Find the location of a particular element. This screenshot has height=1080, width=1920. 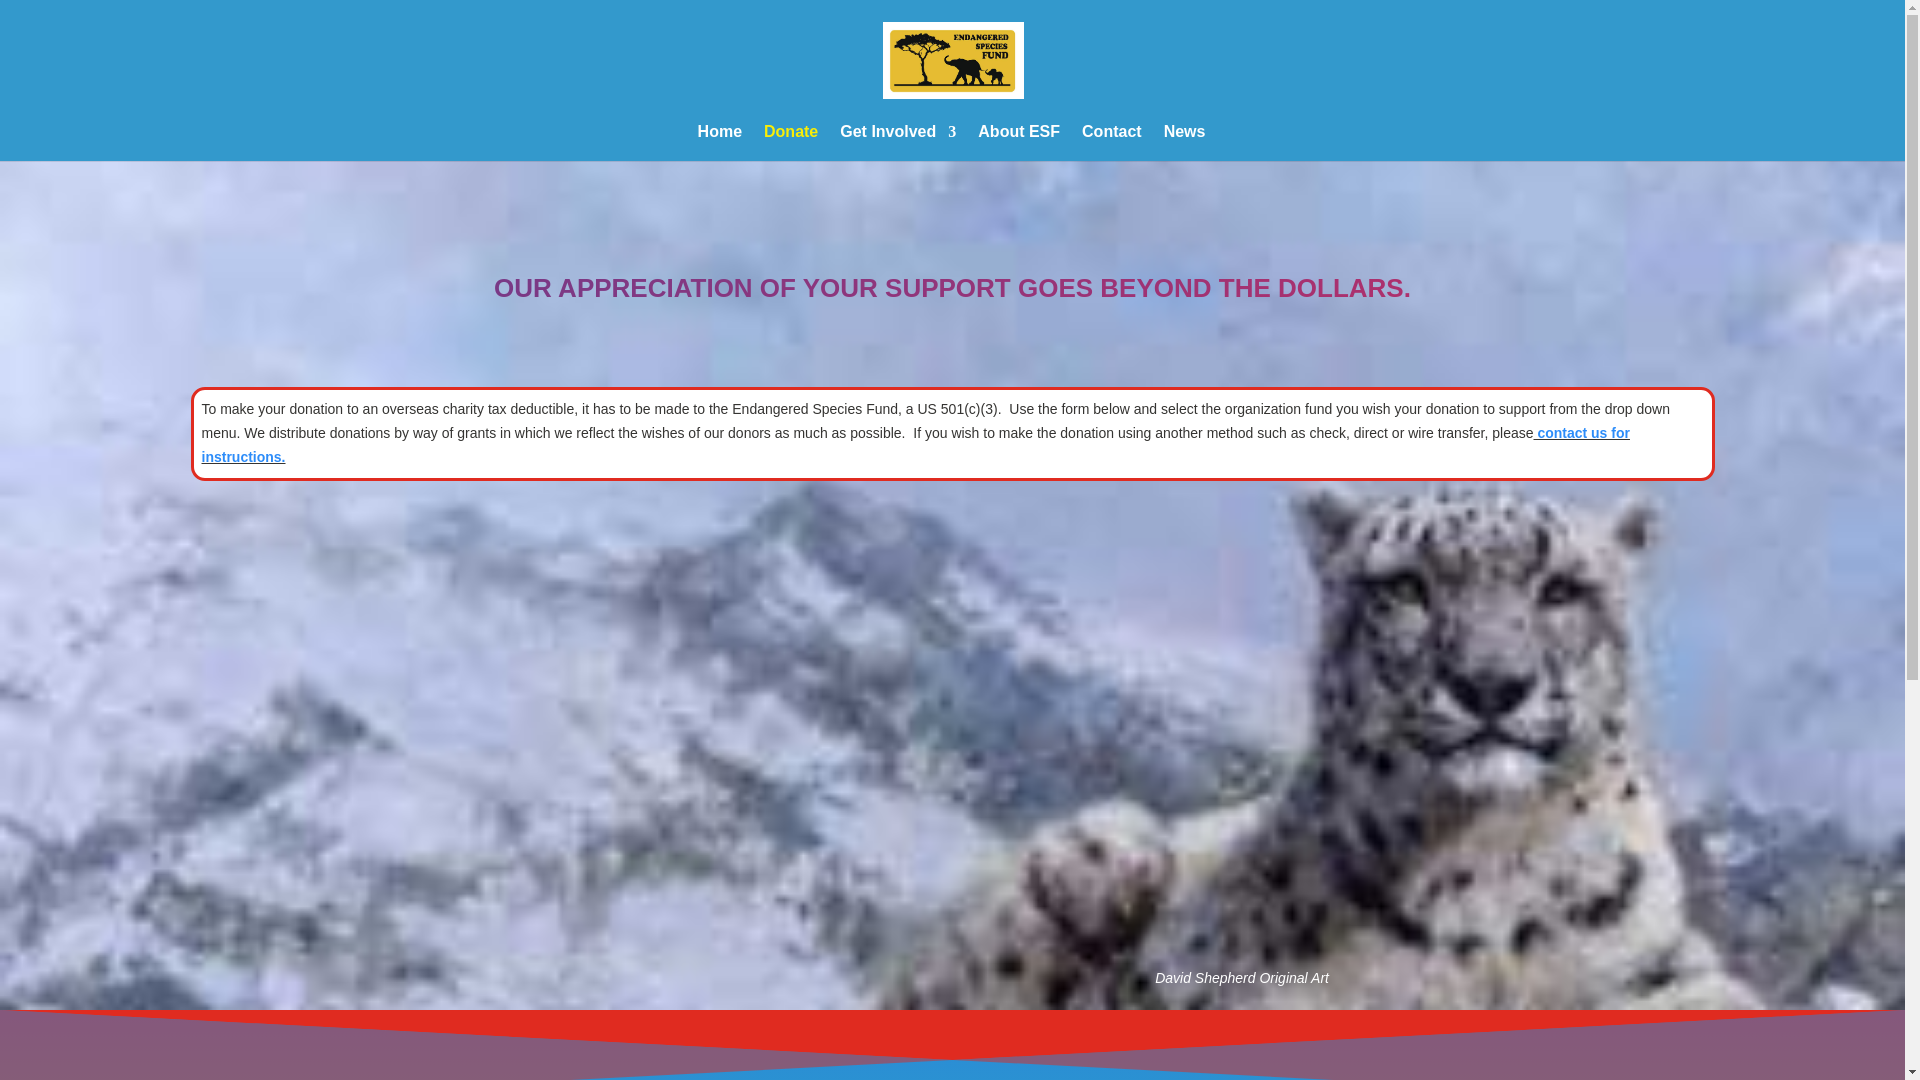

David Shepherd Original Art is located at coordinates (1242, 978).